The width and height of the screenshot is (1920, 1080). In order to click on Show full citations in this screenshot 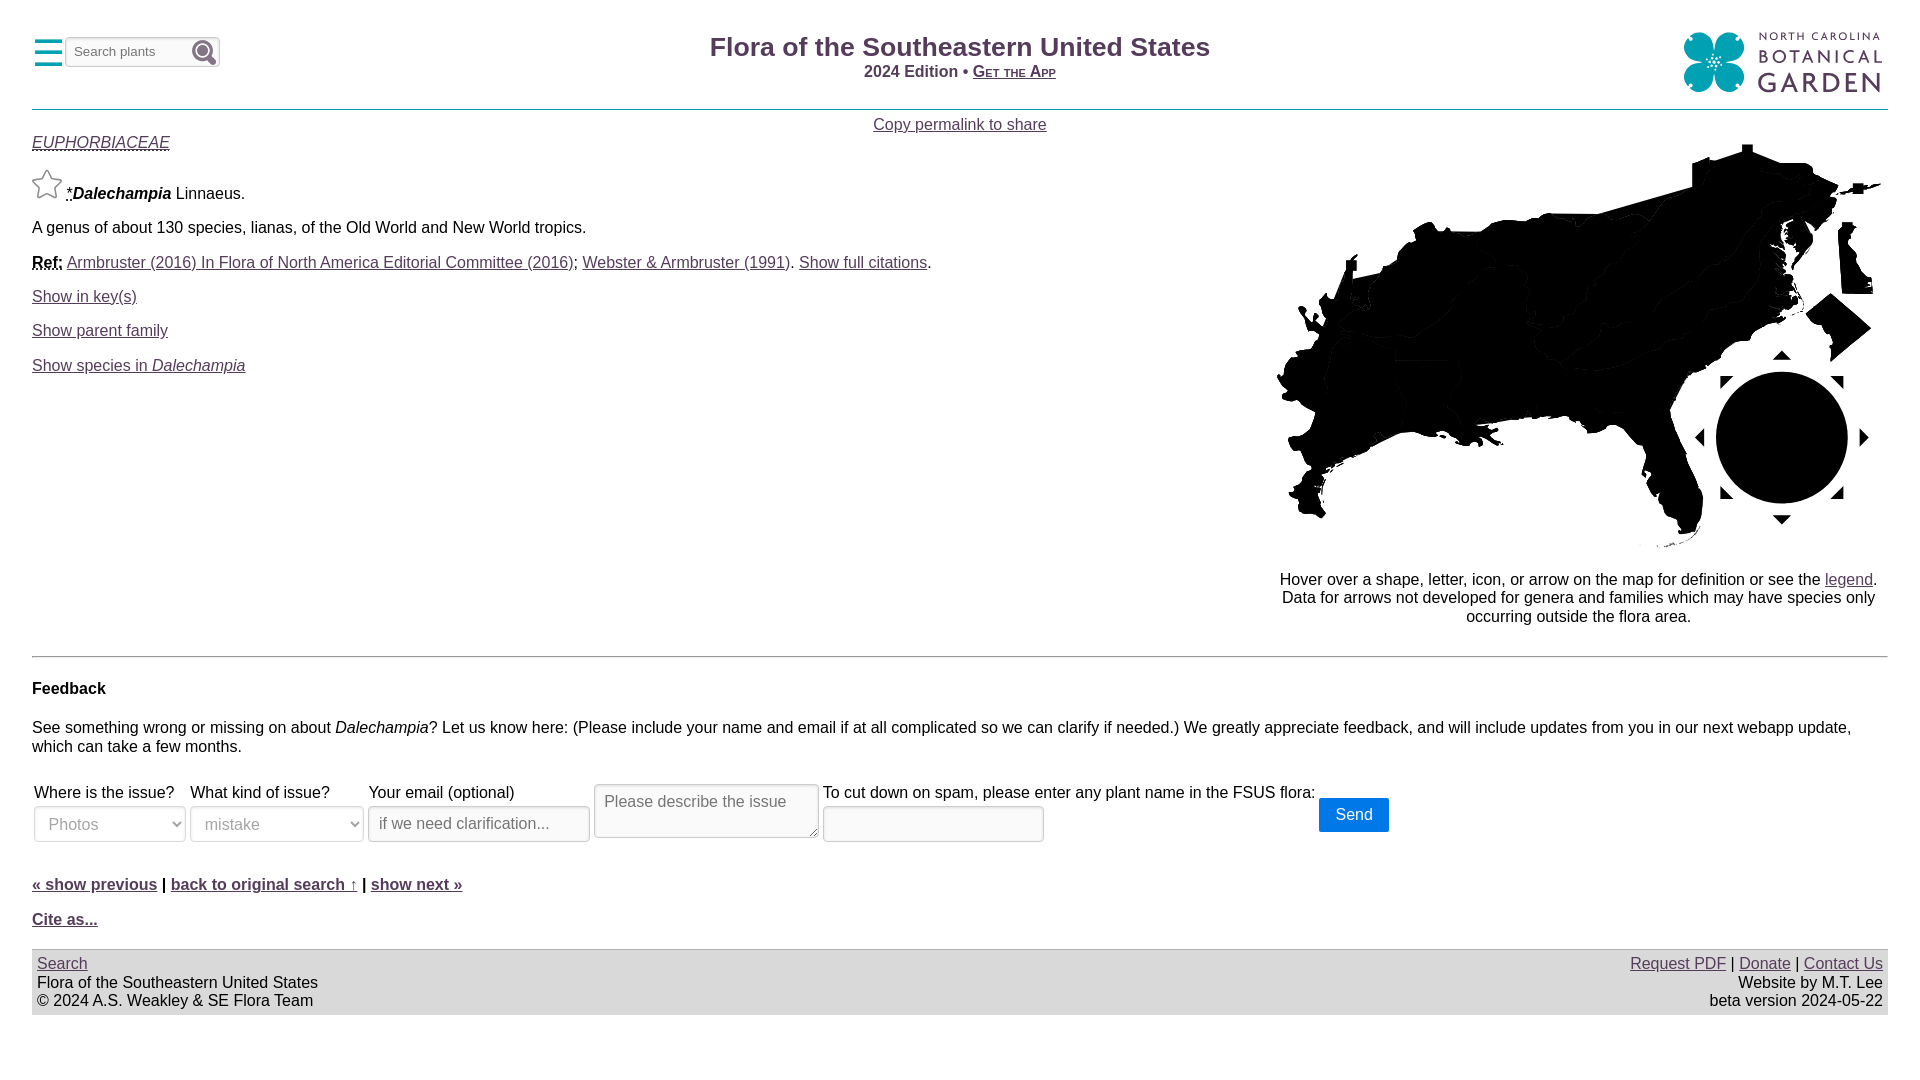, I will do `click(862, 262)`.